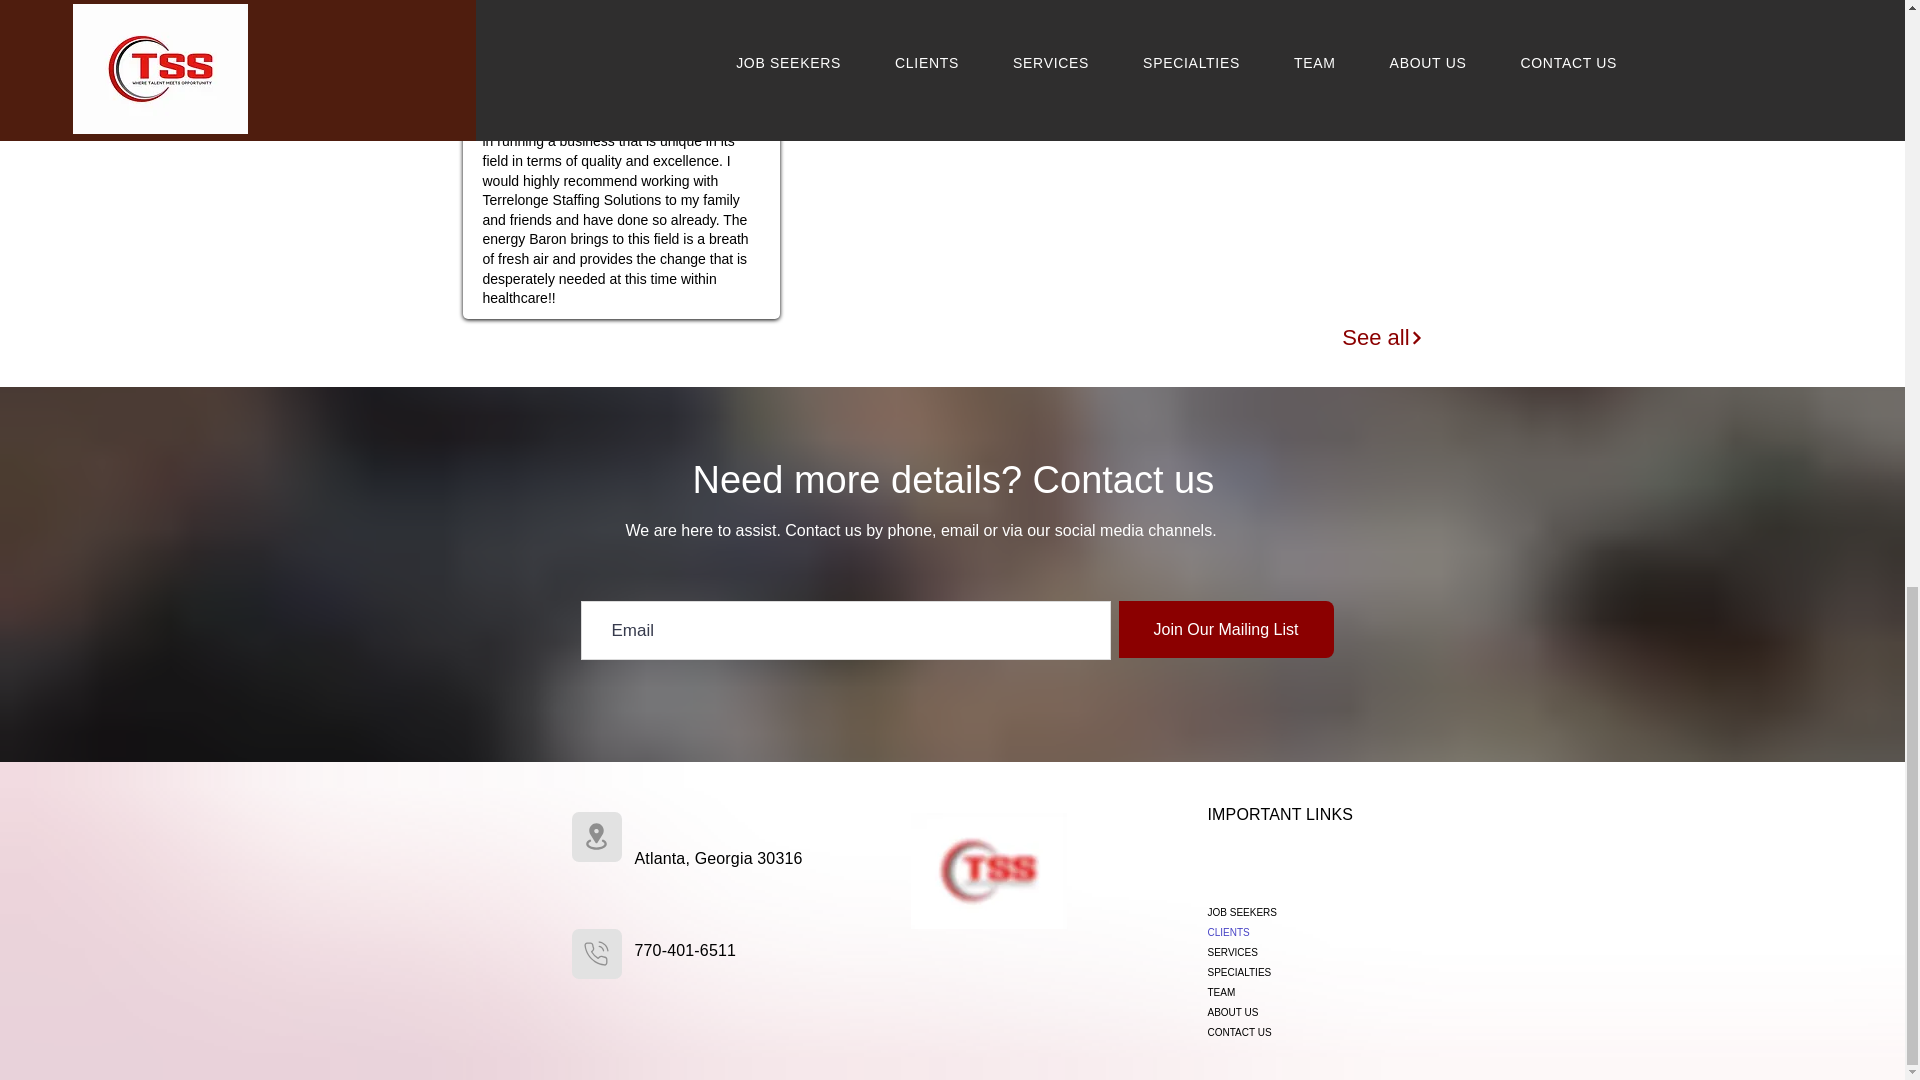  I want to click on TEAM, so click(1277, 992).